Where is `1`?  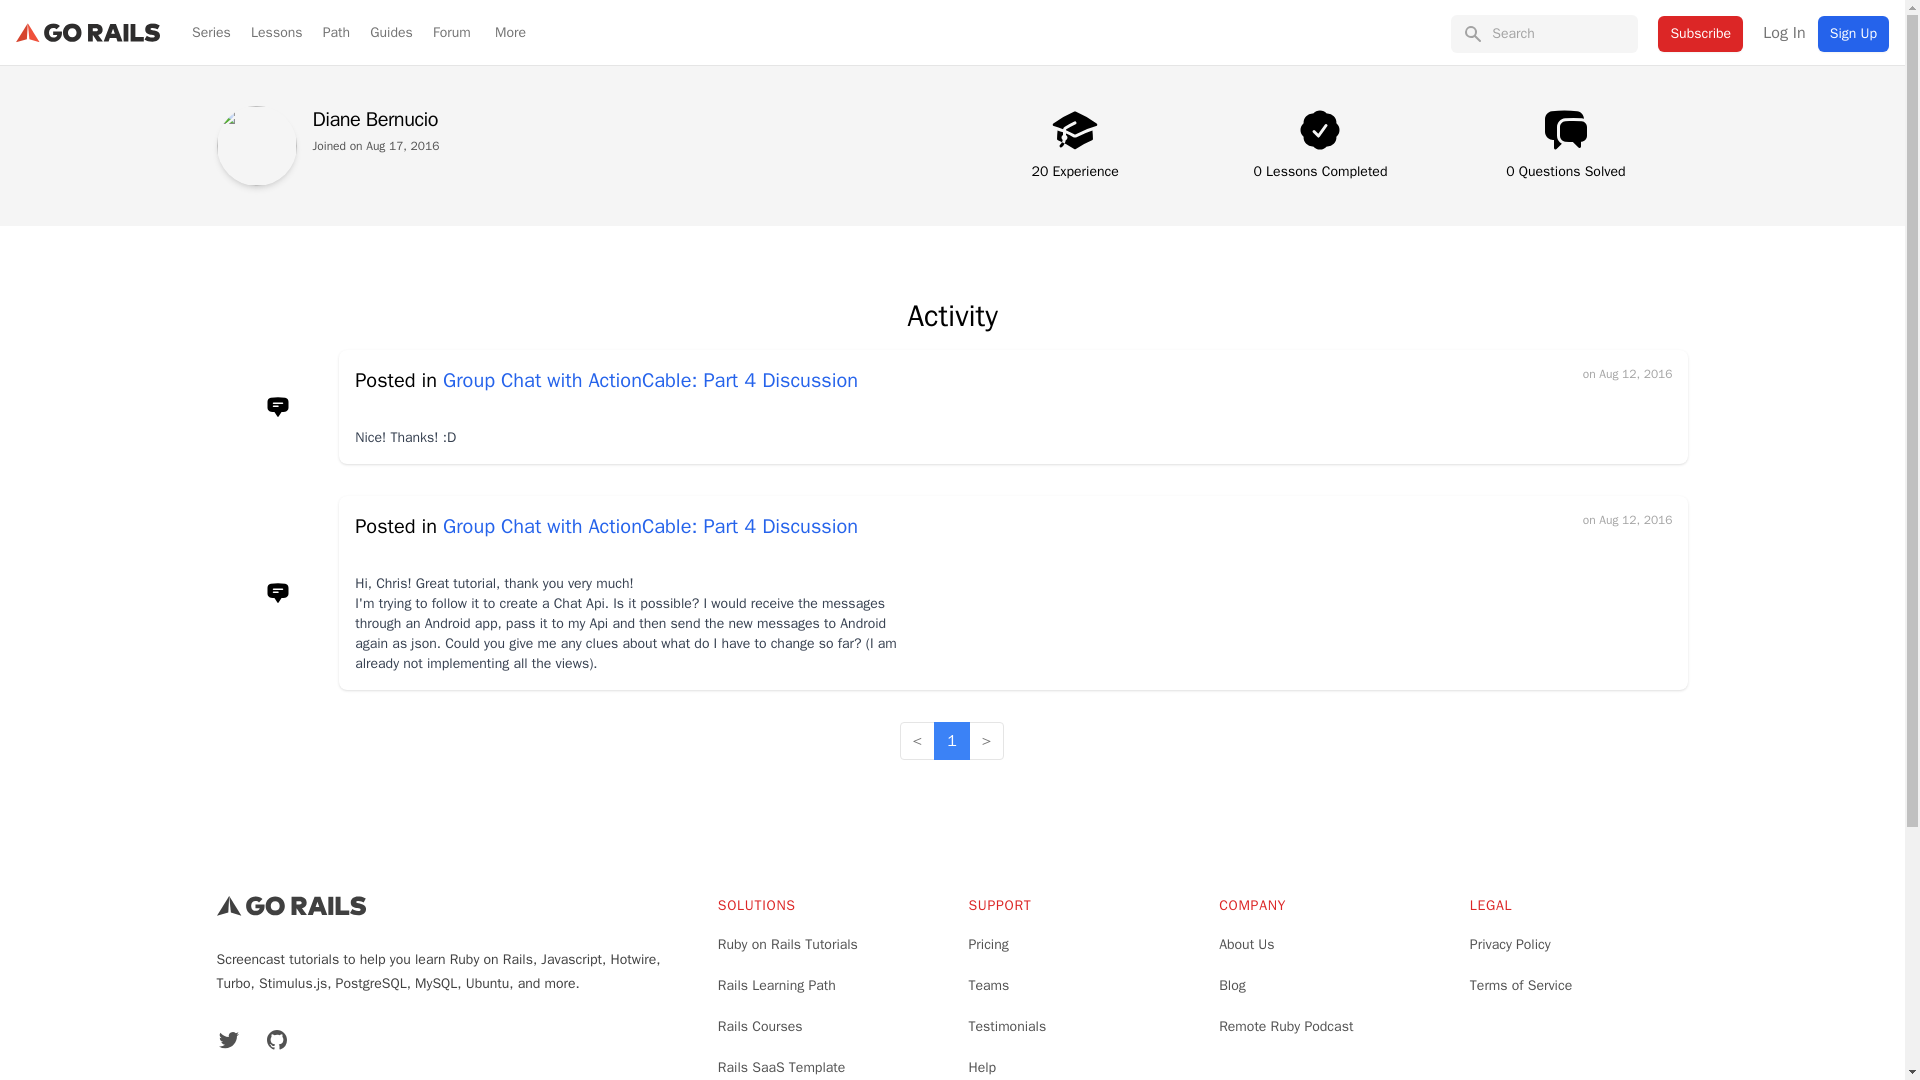 1 is located at coordinates (951, 741).